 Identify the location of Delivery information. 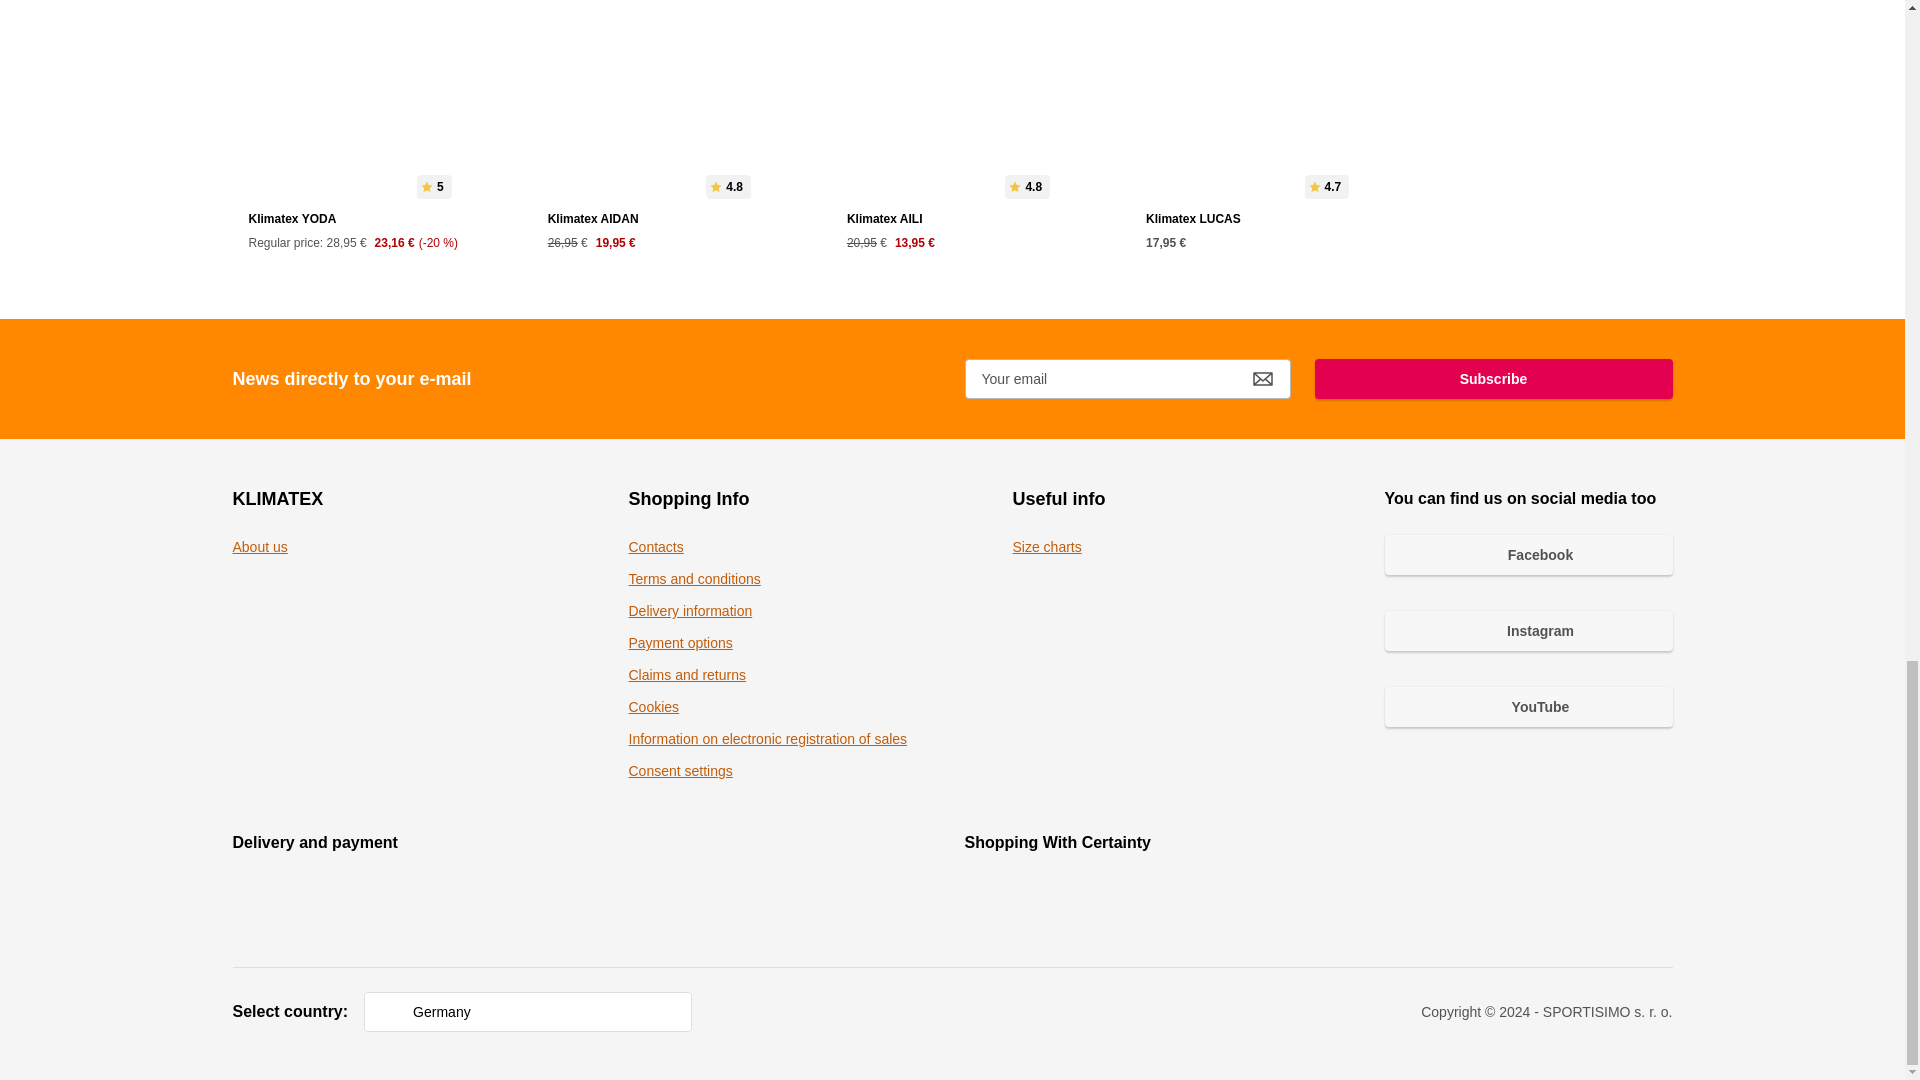
(690, 610).